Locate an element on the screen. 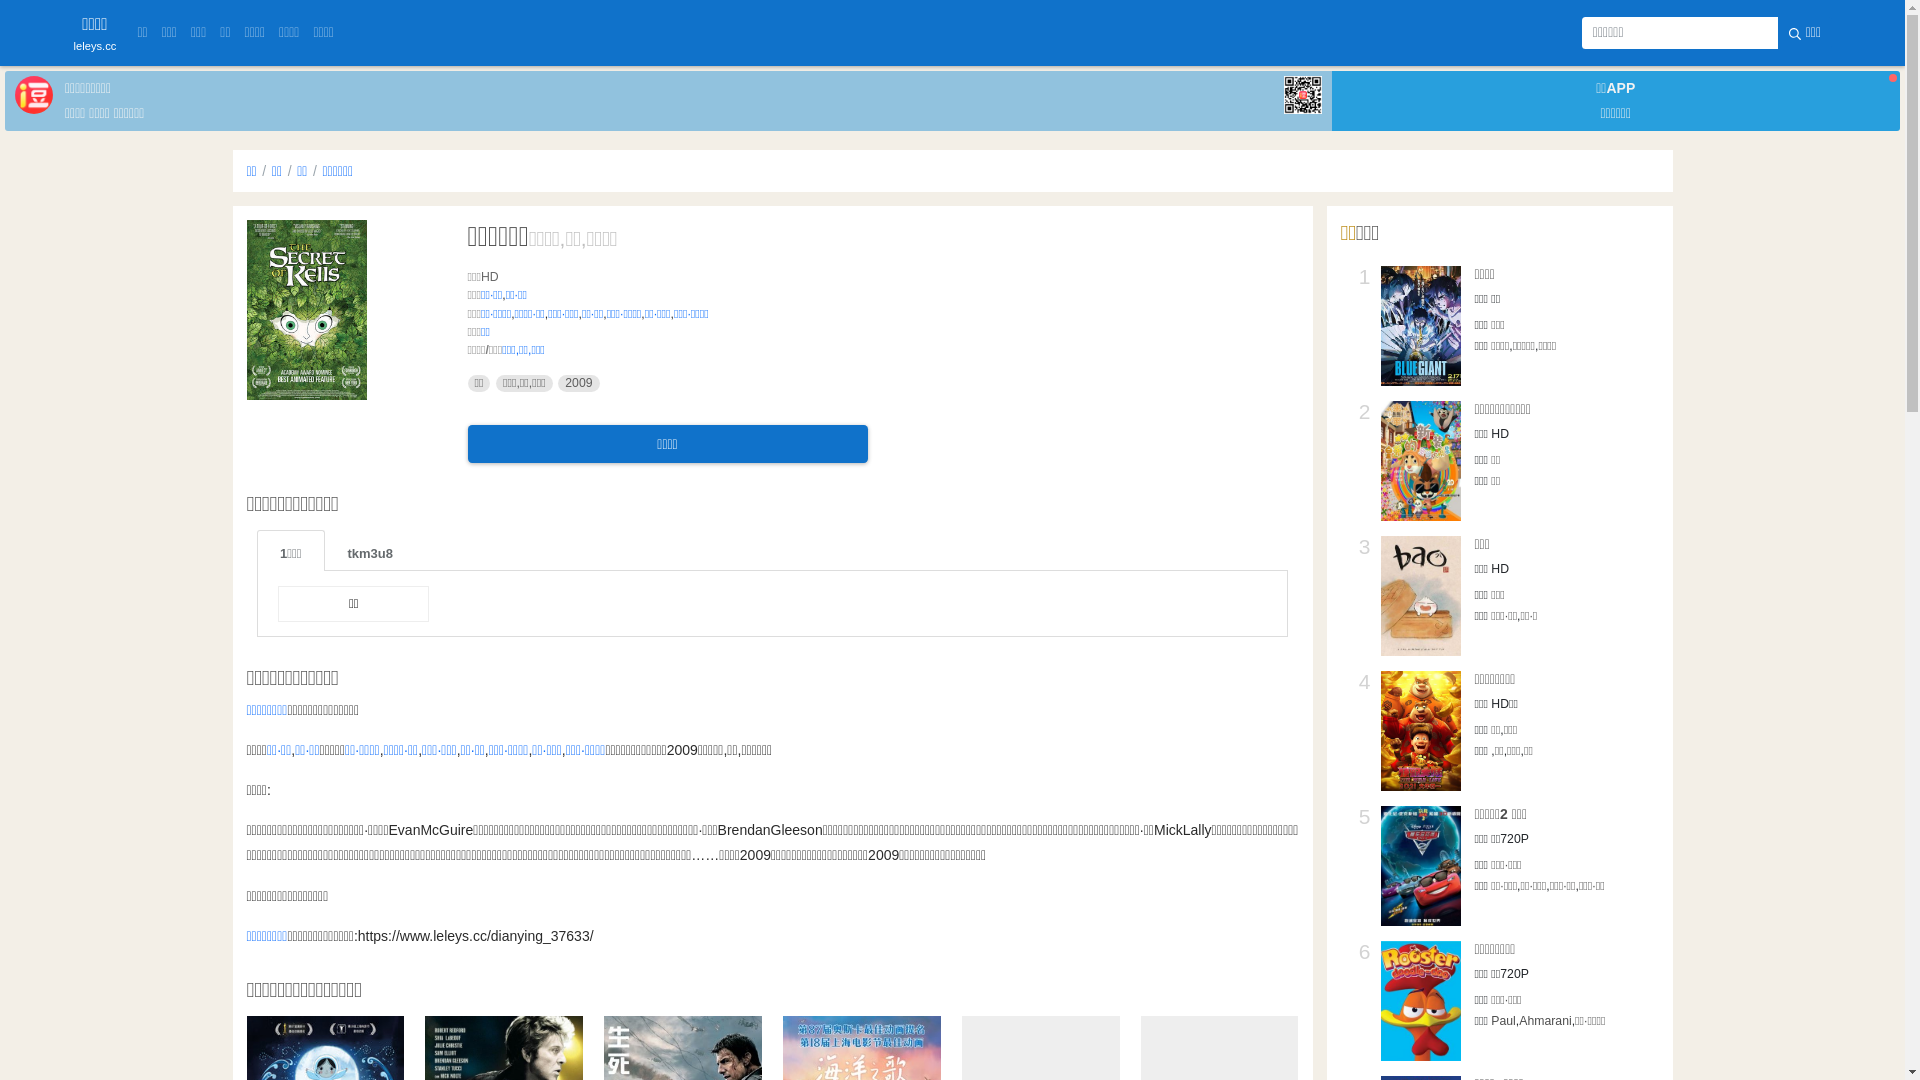  Ahmarani is located at coordinates (1545, 1021).